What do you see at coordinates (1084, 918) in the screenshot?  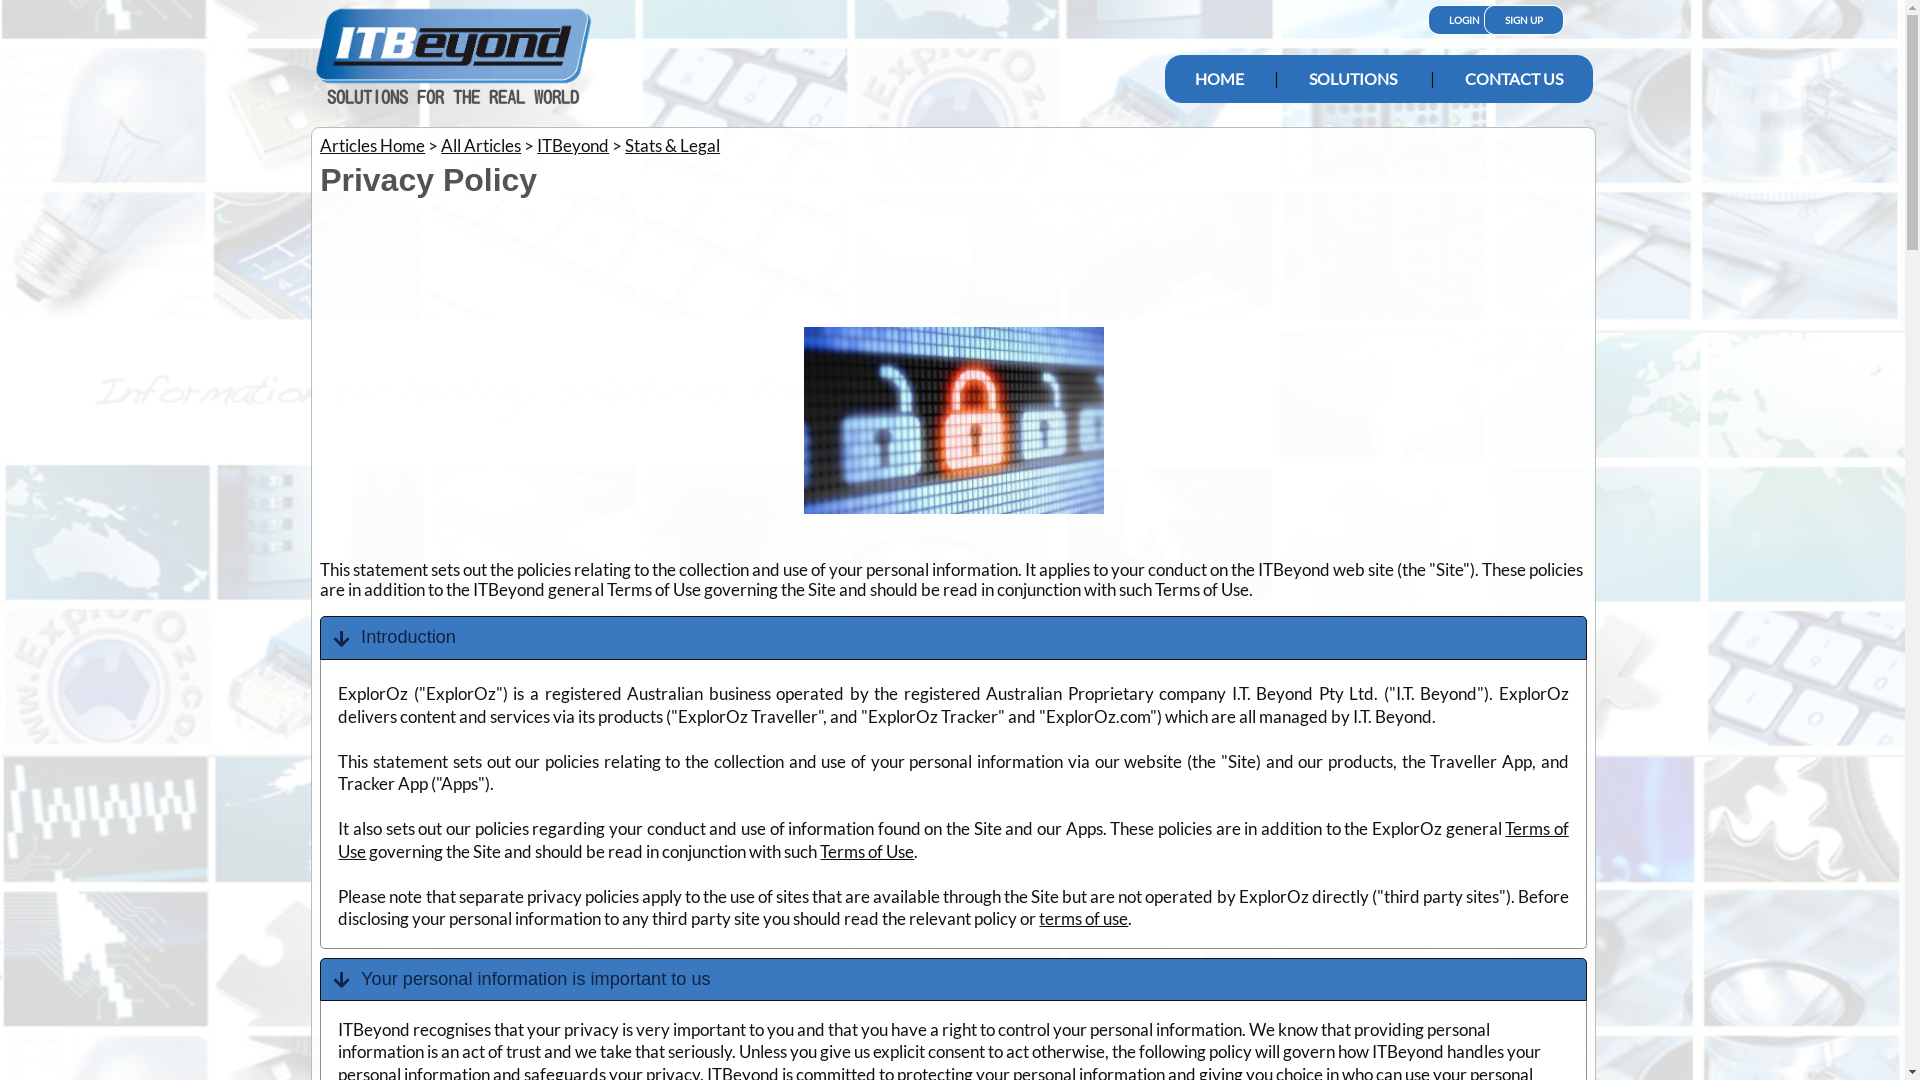 I see `terms of use` at bounding box center [1084, 918].